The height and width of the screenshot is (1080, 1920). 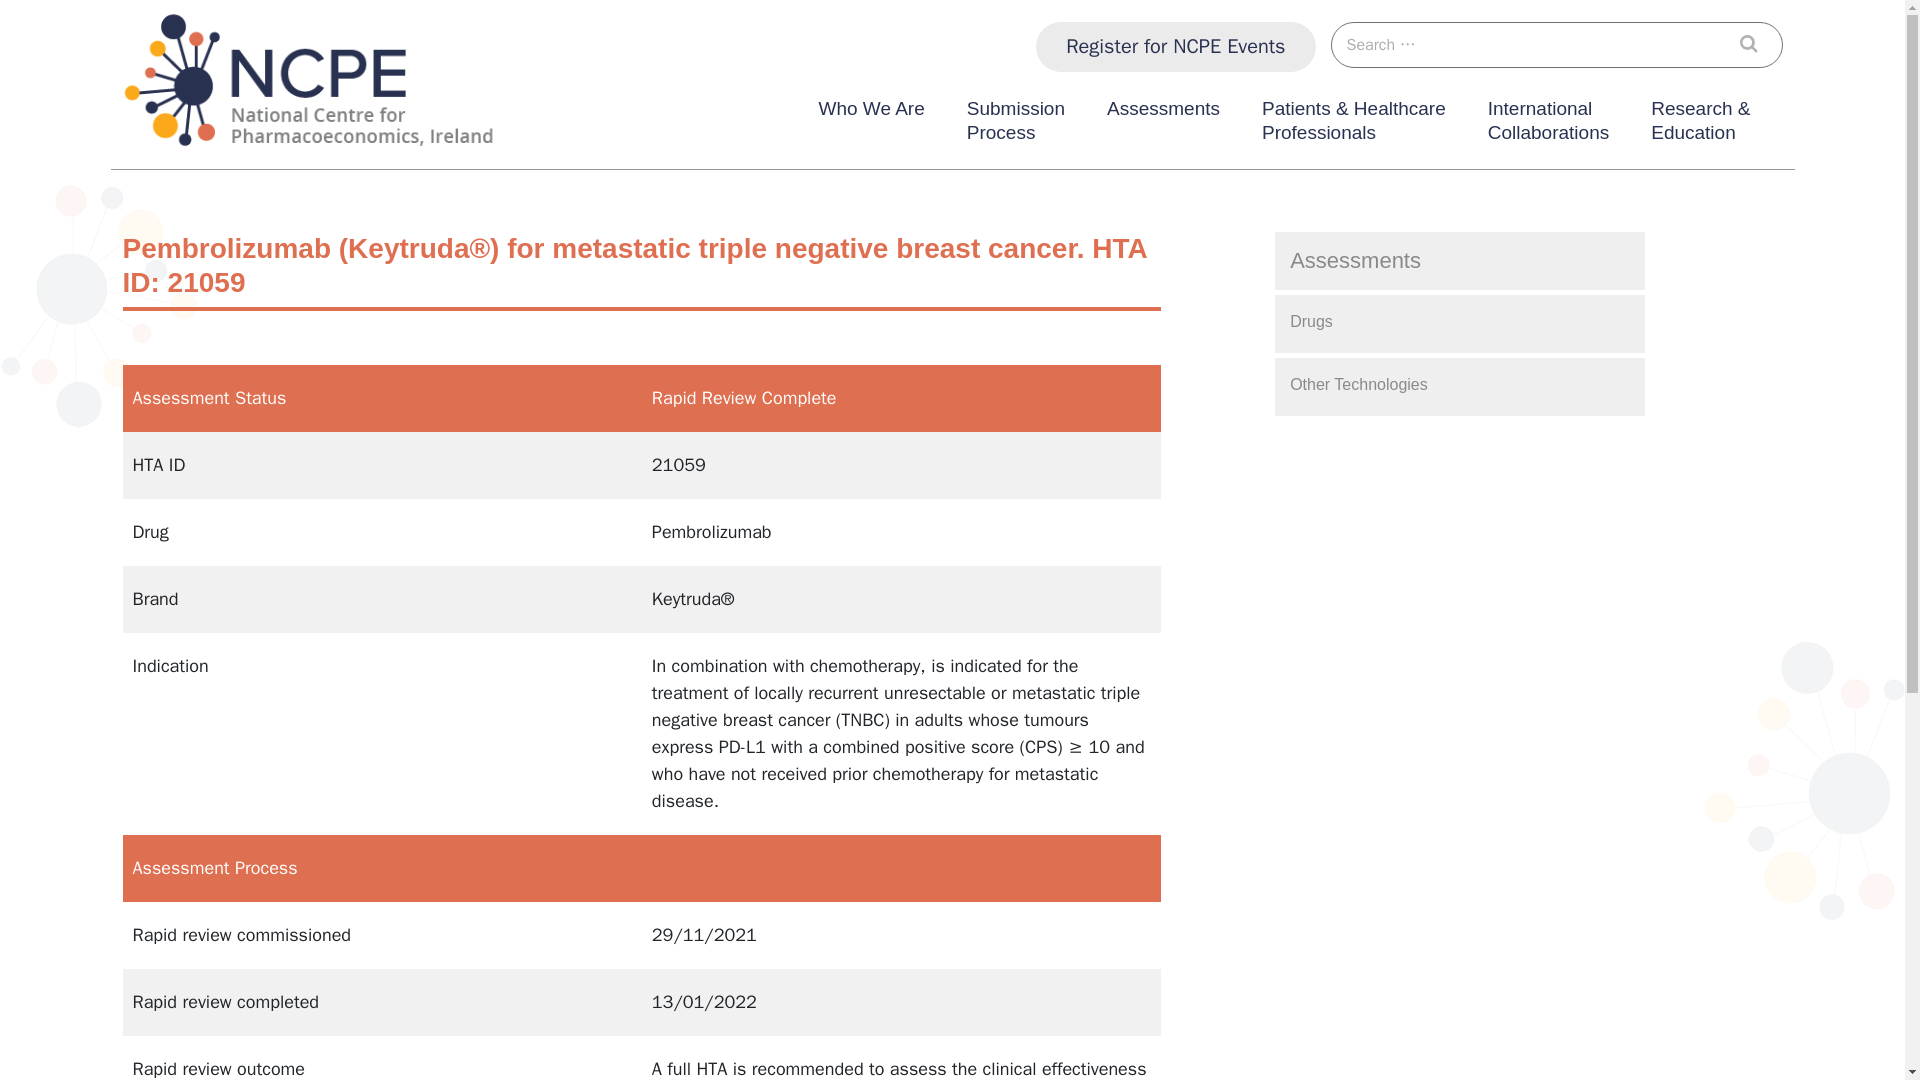 I want to click on Assessments, so click(x=1548, y=125).